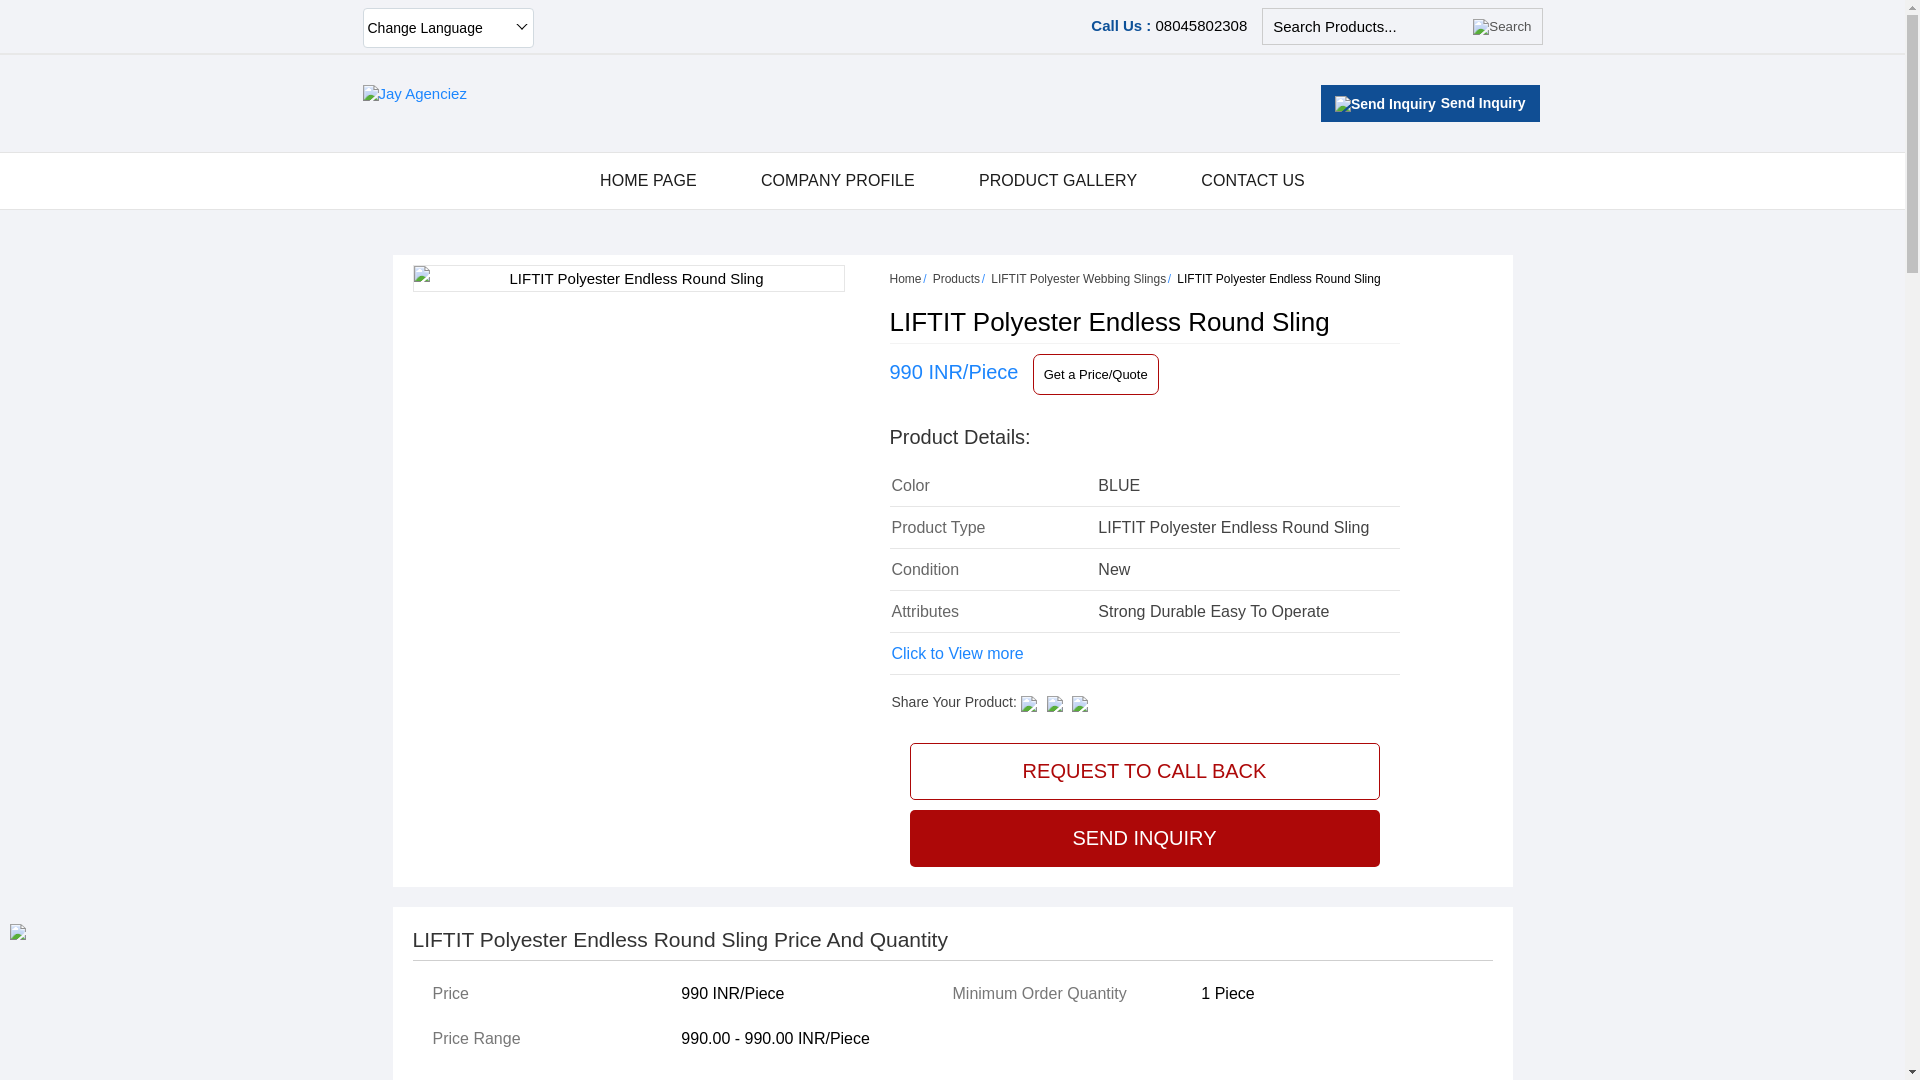  What do you see at coordinates (1368, 26) in the screenshot?
I see `Search Products...` at bounding box center [1368, 26].